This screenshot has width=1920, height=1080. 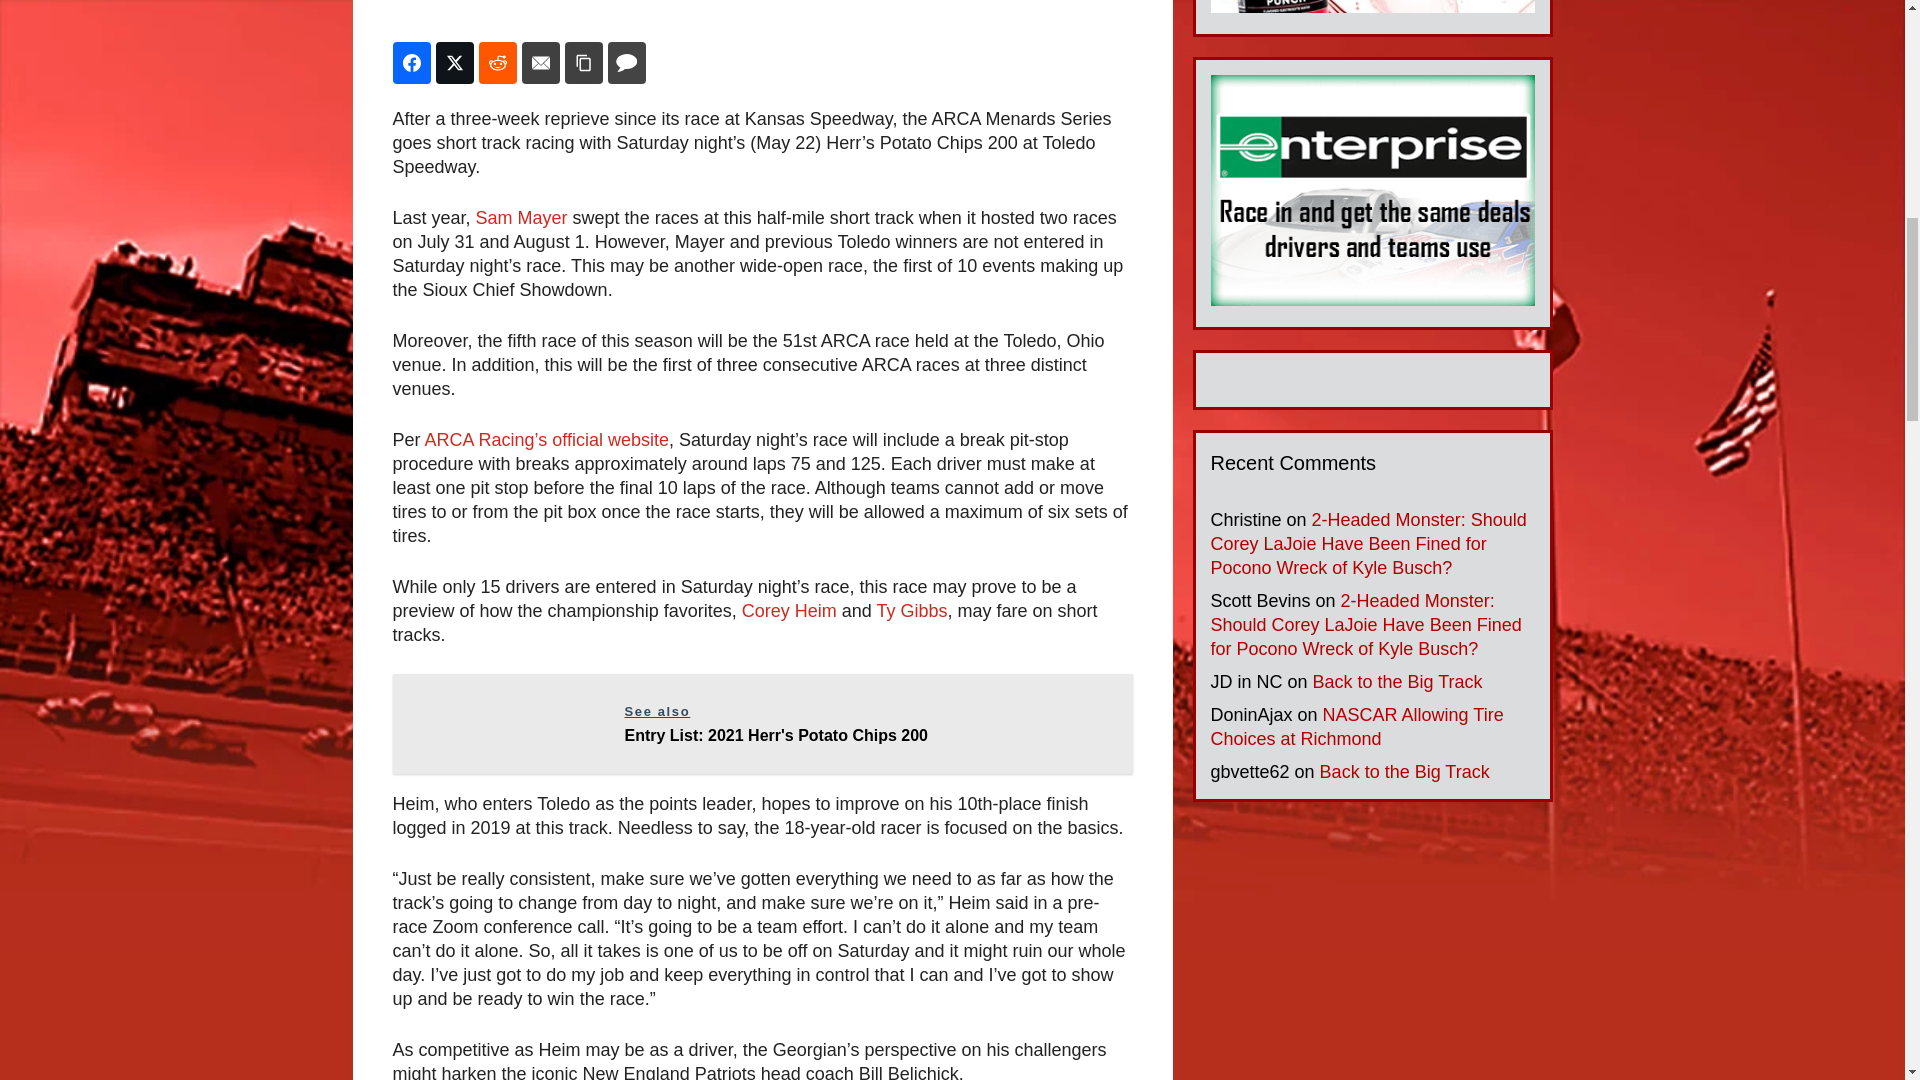 What do you see at coordinates (410, 63) in the screenshot?
I see `Ty Gibbs` at bounding box center [410, 63].